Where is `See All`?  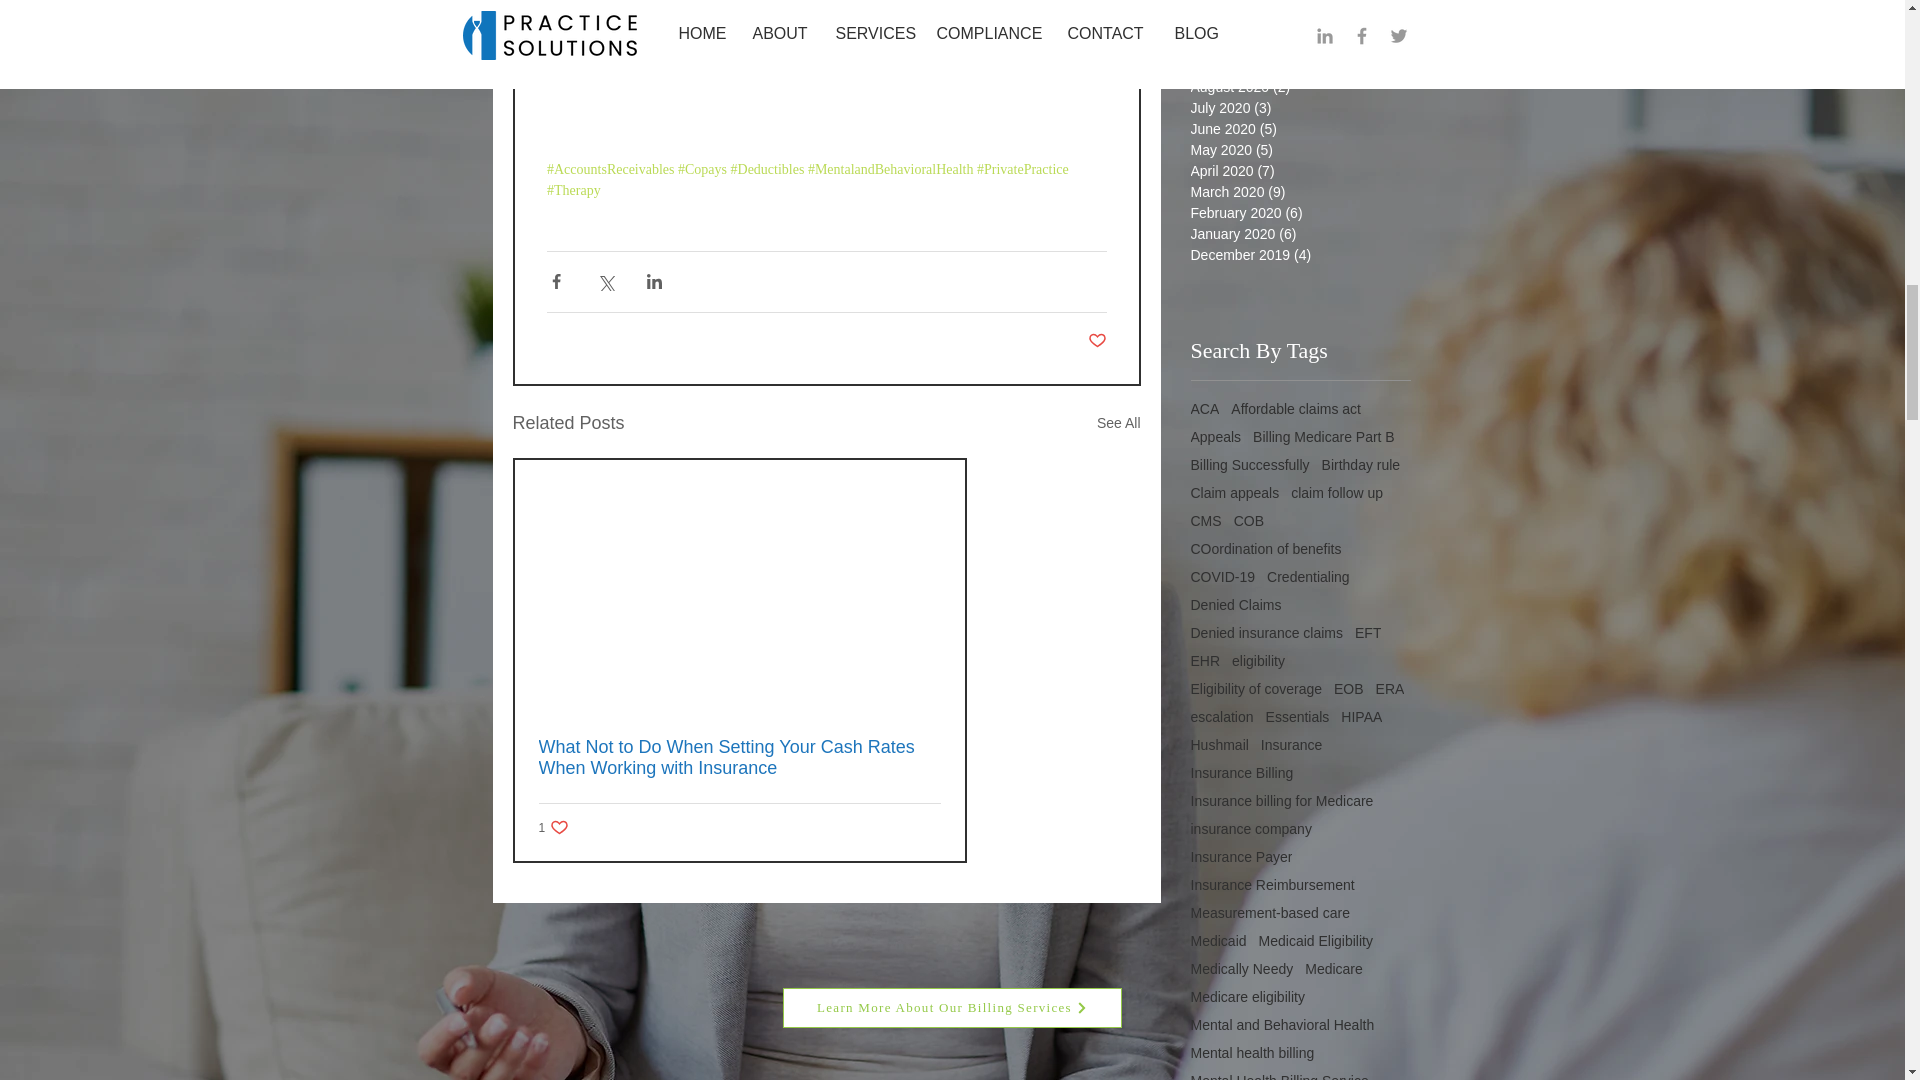
See All is located at coordinates (1118, 424).